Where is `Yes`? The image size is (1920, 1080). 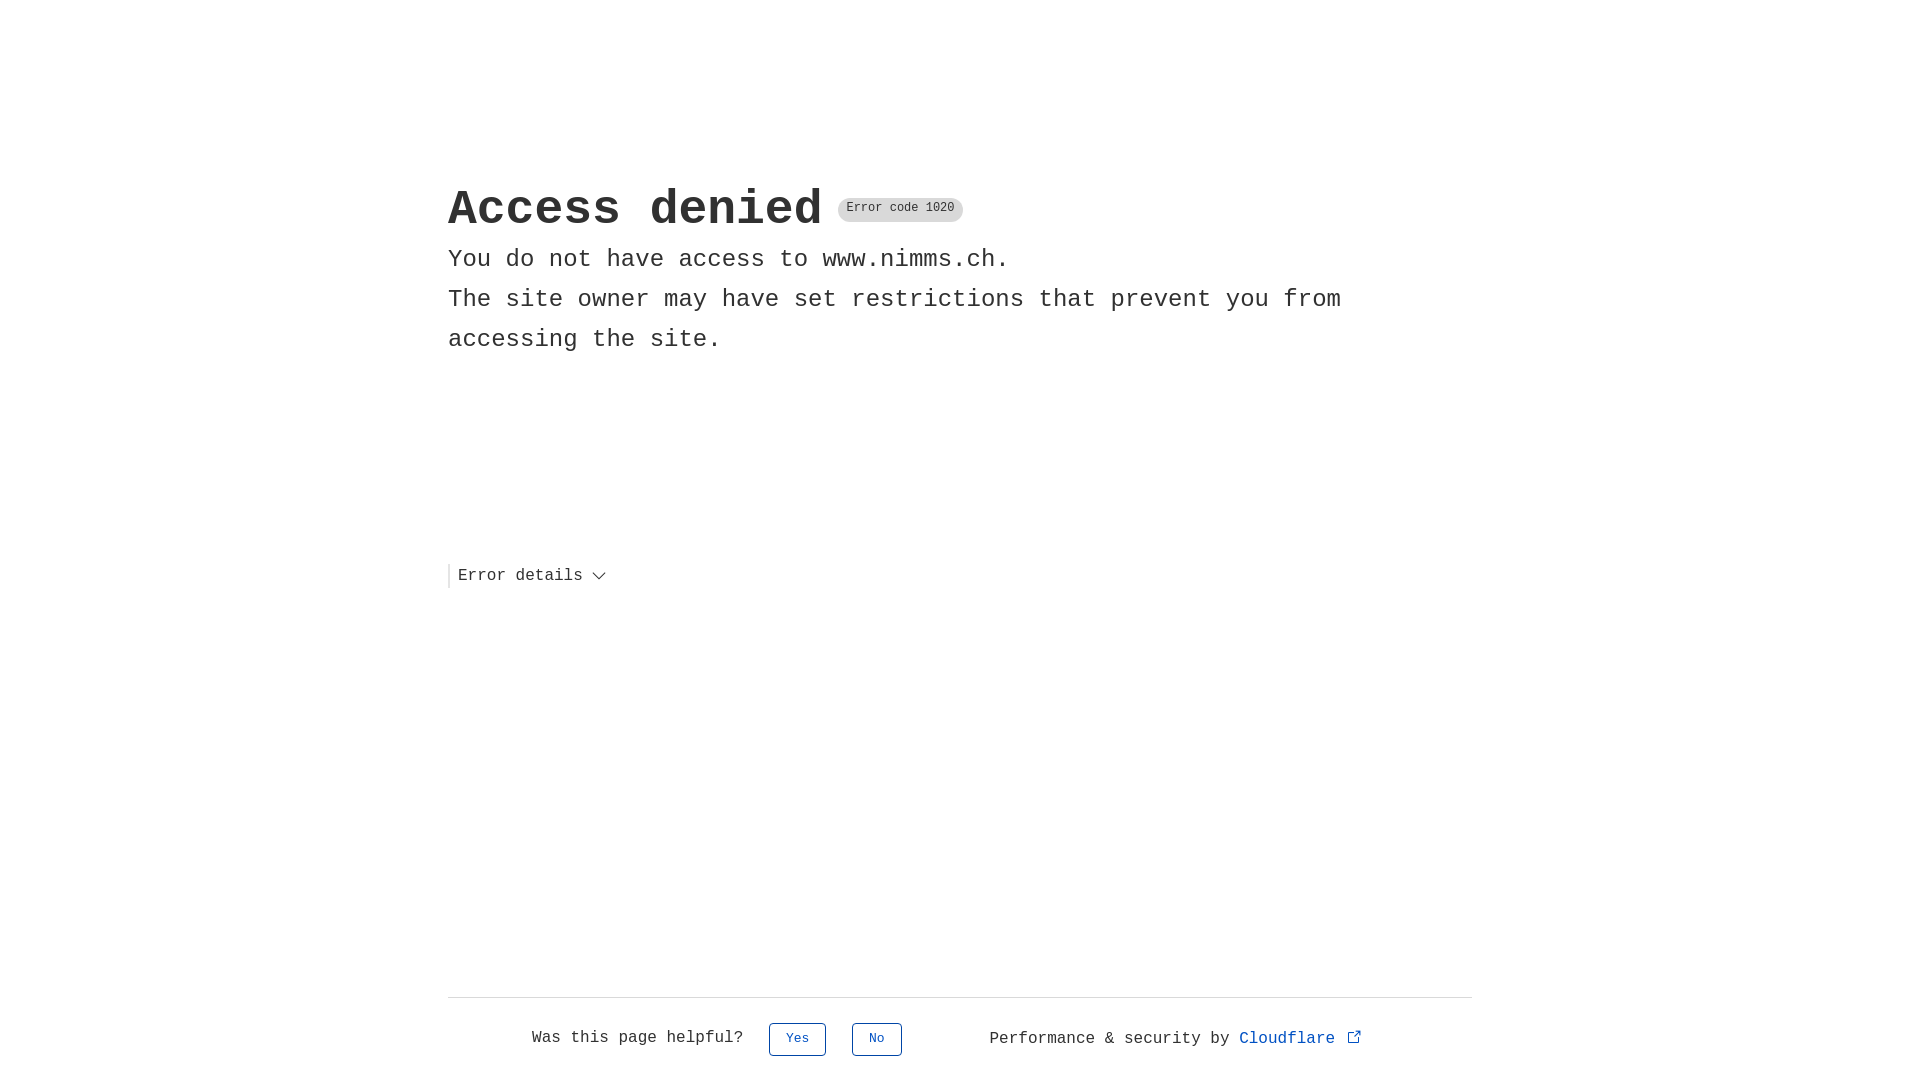 Yes is located at coordinates (798, 1040).